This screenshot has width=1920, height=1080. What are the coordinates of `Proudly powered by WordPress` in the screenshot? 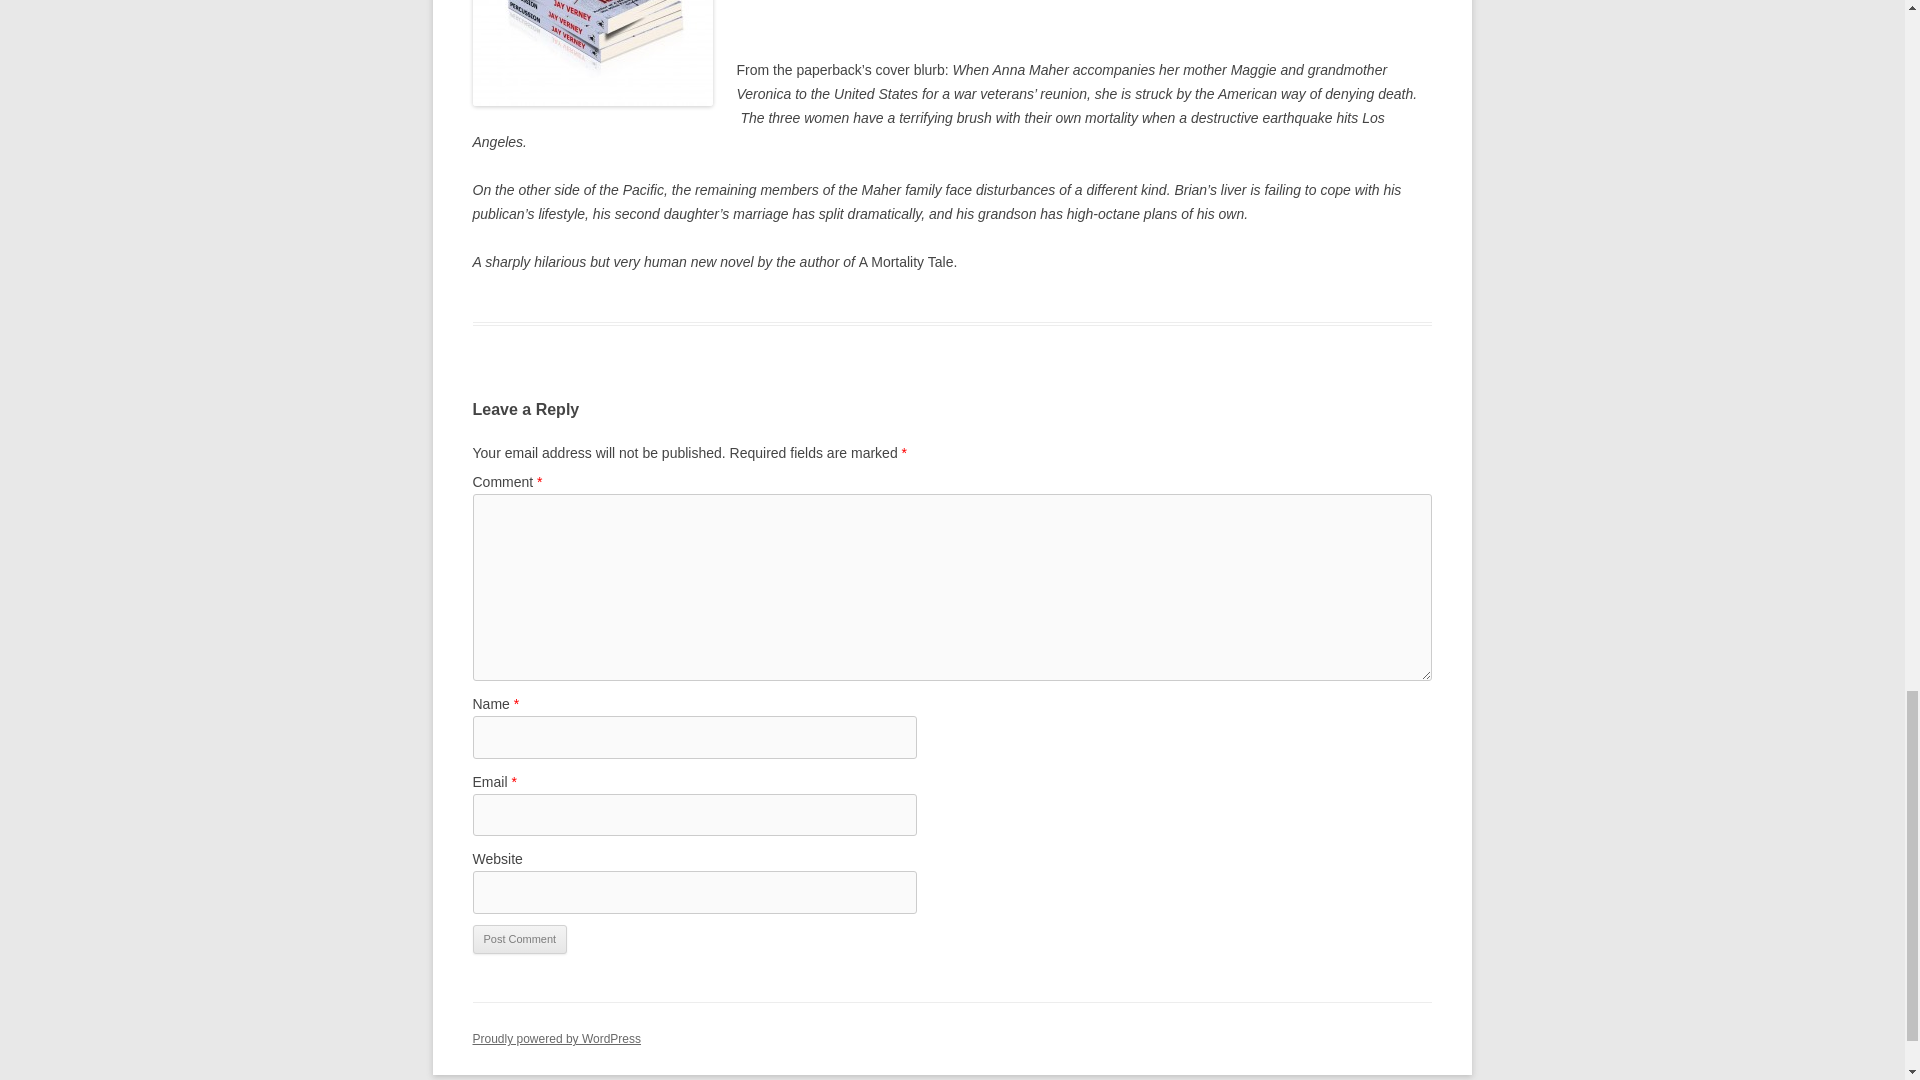 It's located at (556, 1039).